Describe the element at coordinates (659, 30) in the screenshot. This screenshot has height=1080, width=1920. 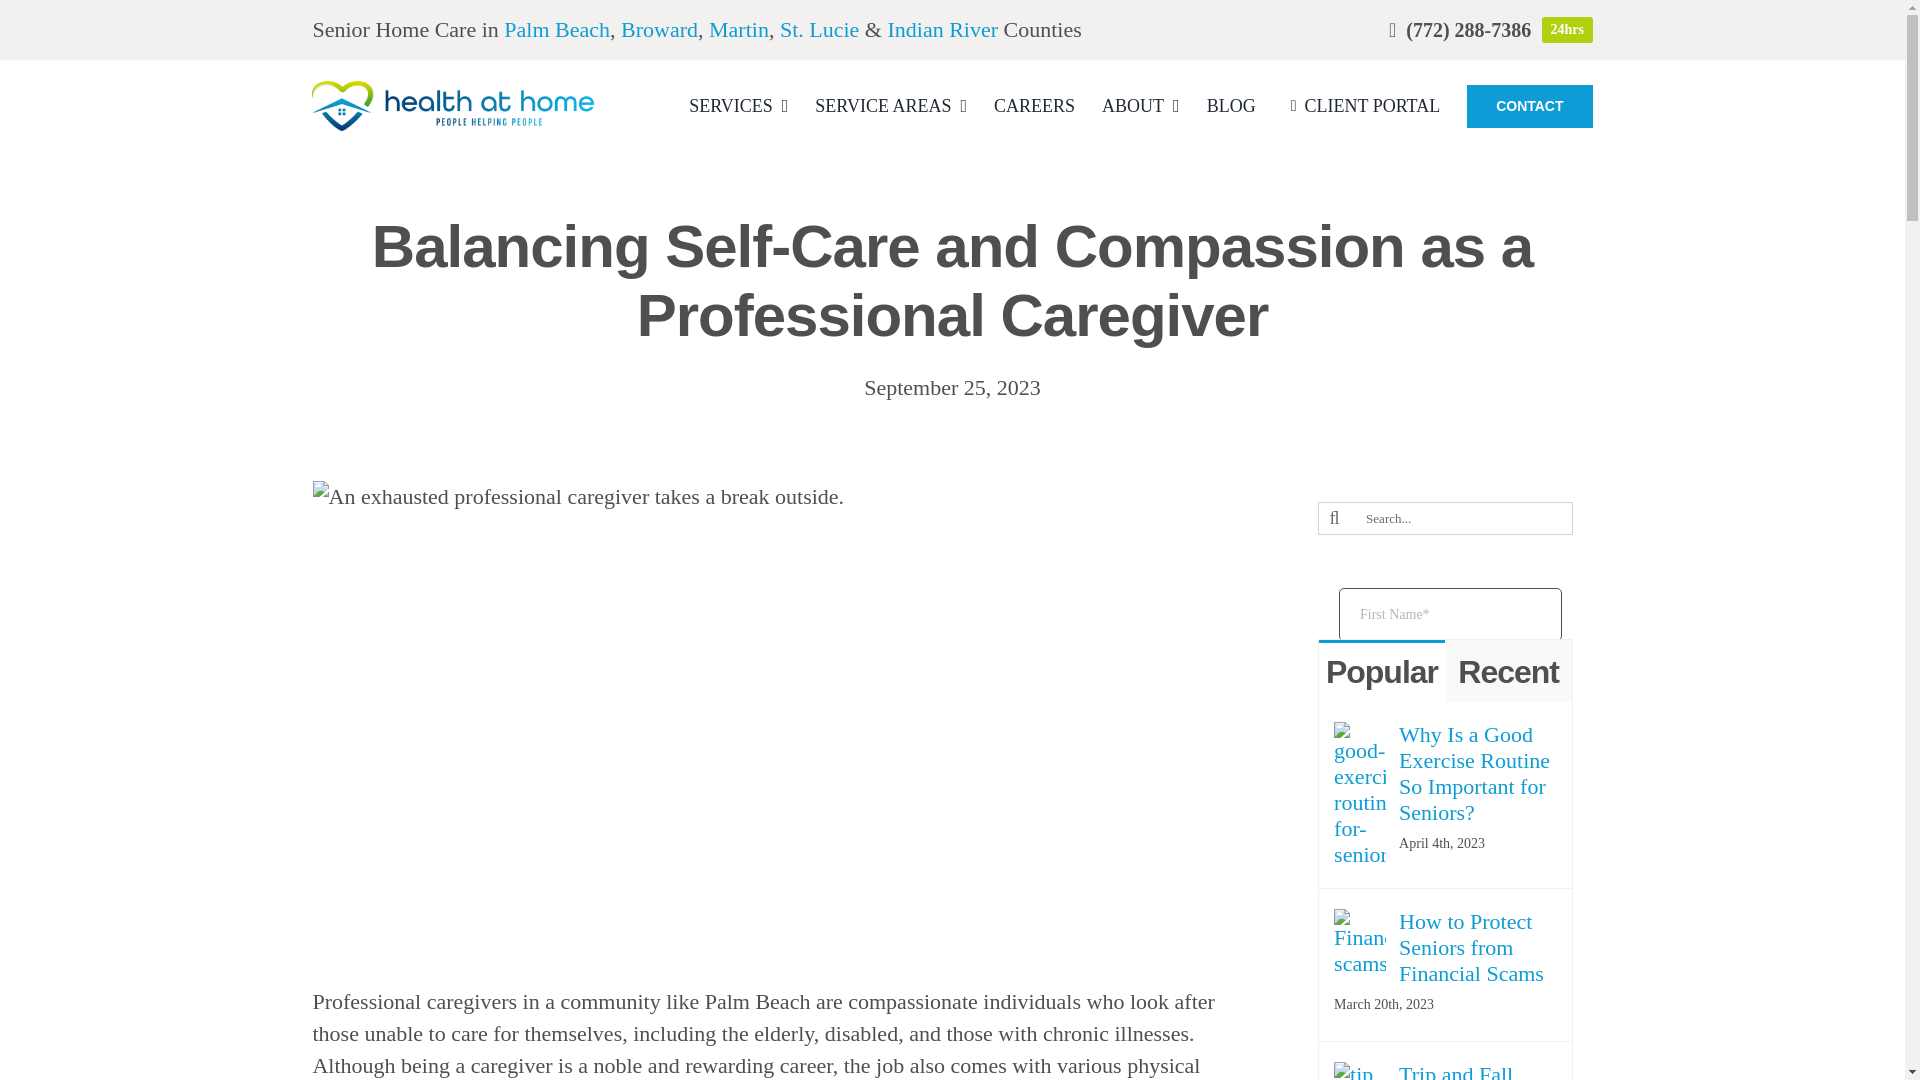
I see `Broward` at that location.